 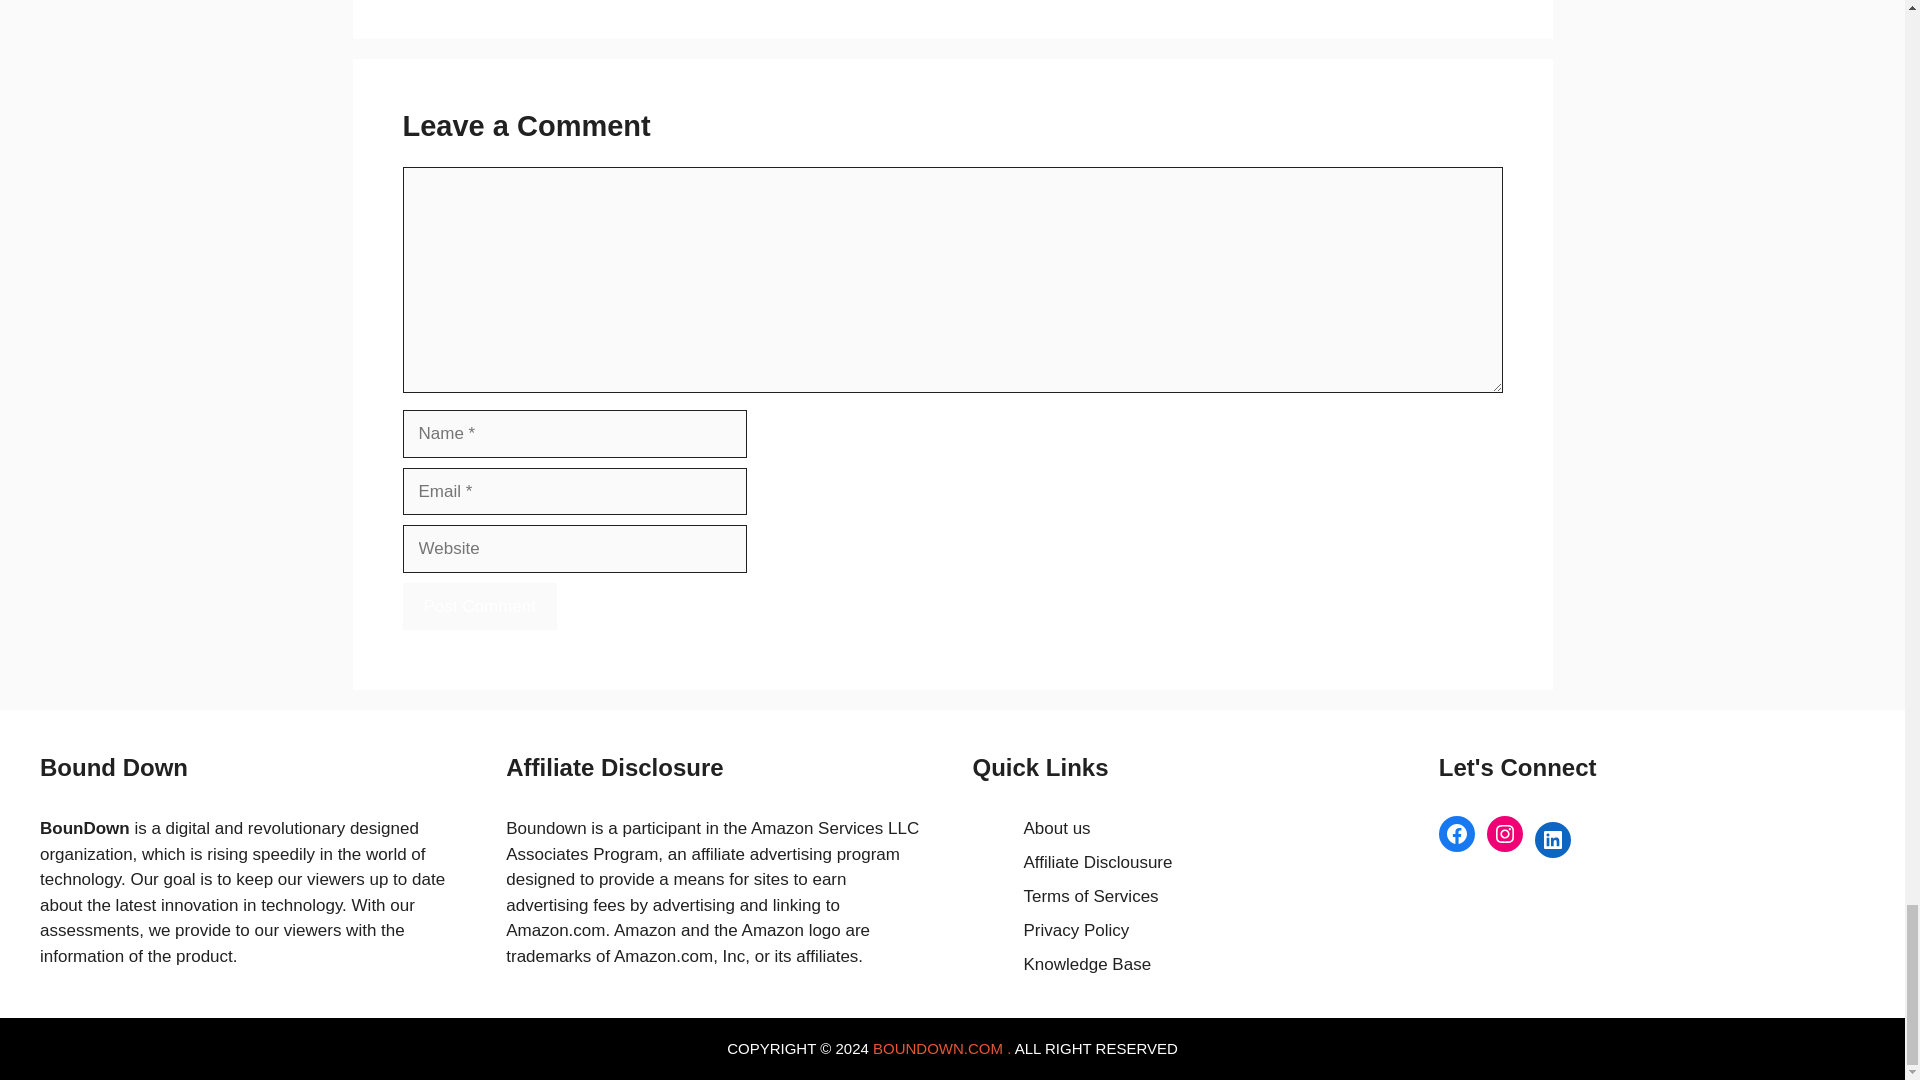 What do you see at coordinates (85, 828) in the screenshot?
I see `BounDown` at bounding box center [85, 828].